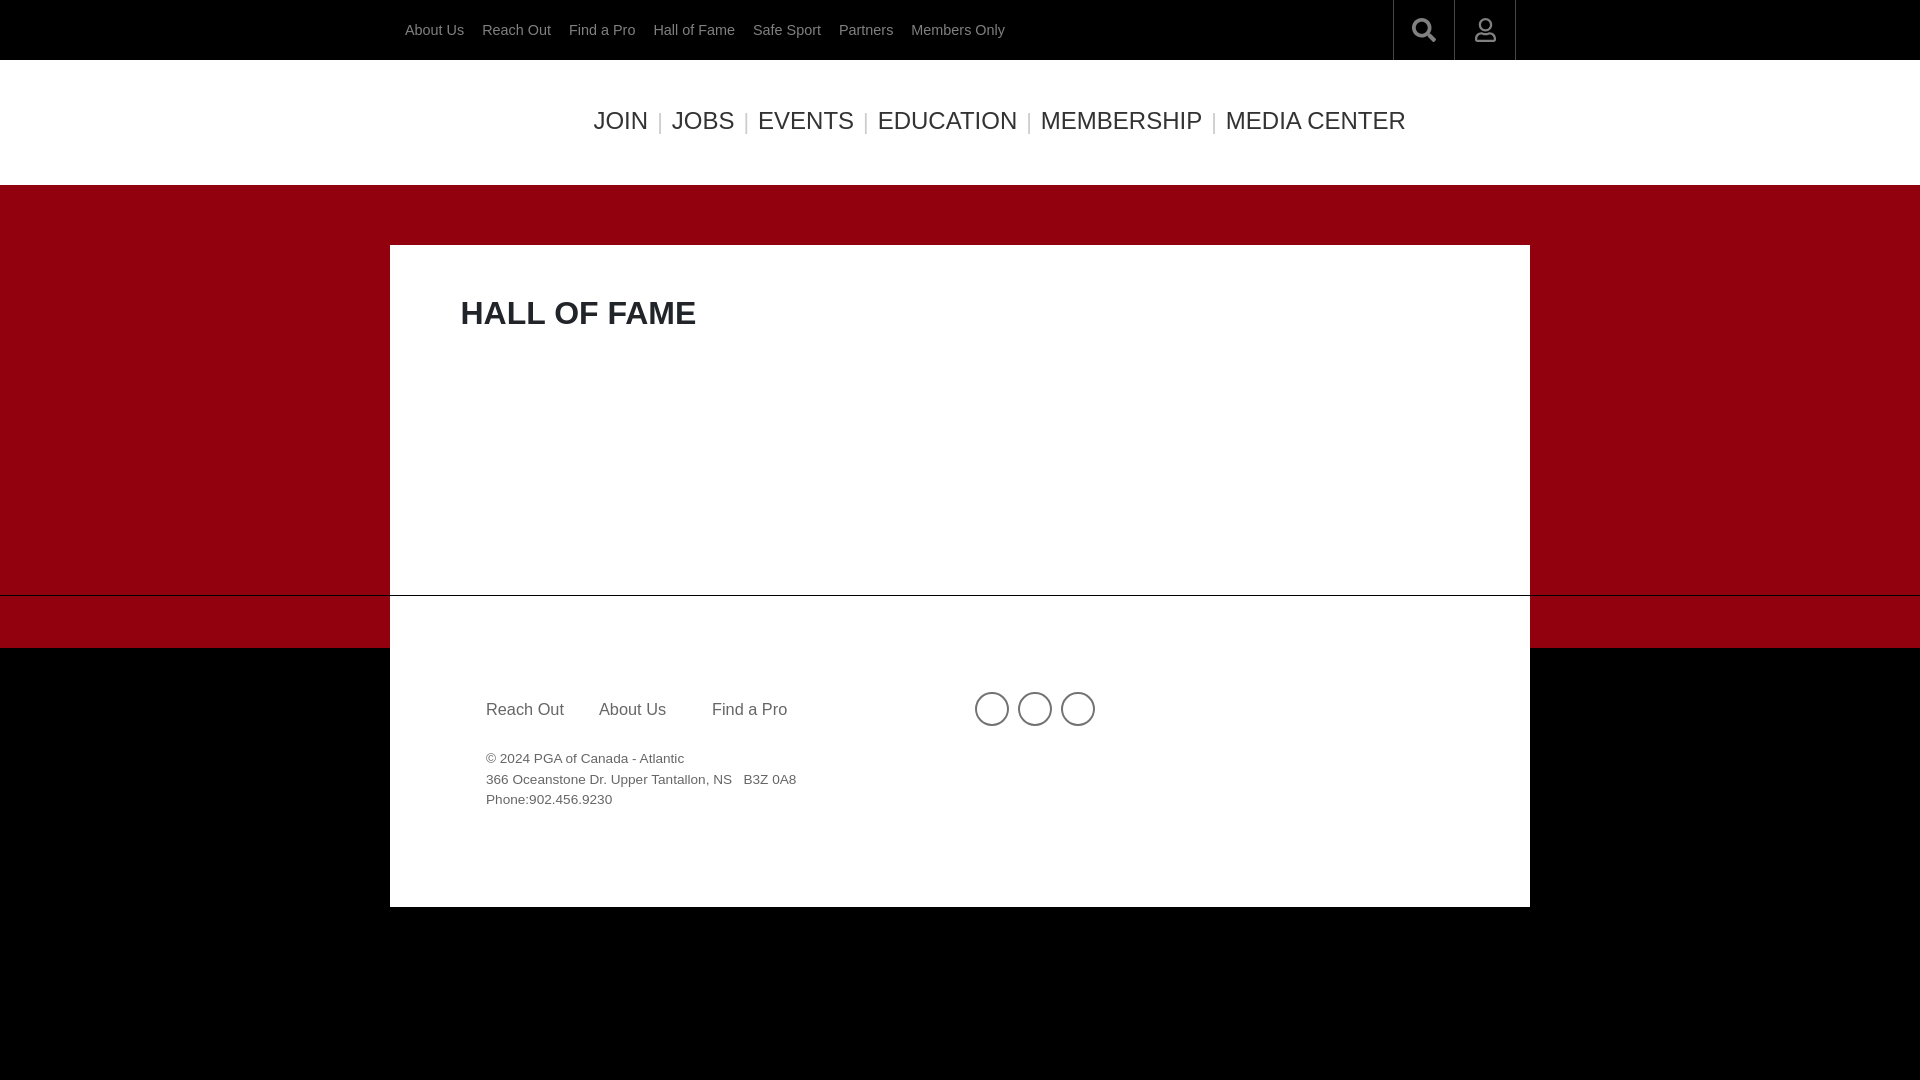  What do you see at coordinates (524, 708) in the screenshot?
I see `Reach Out` at bounding box center [524, 708].